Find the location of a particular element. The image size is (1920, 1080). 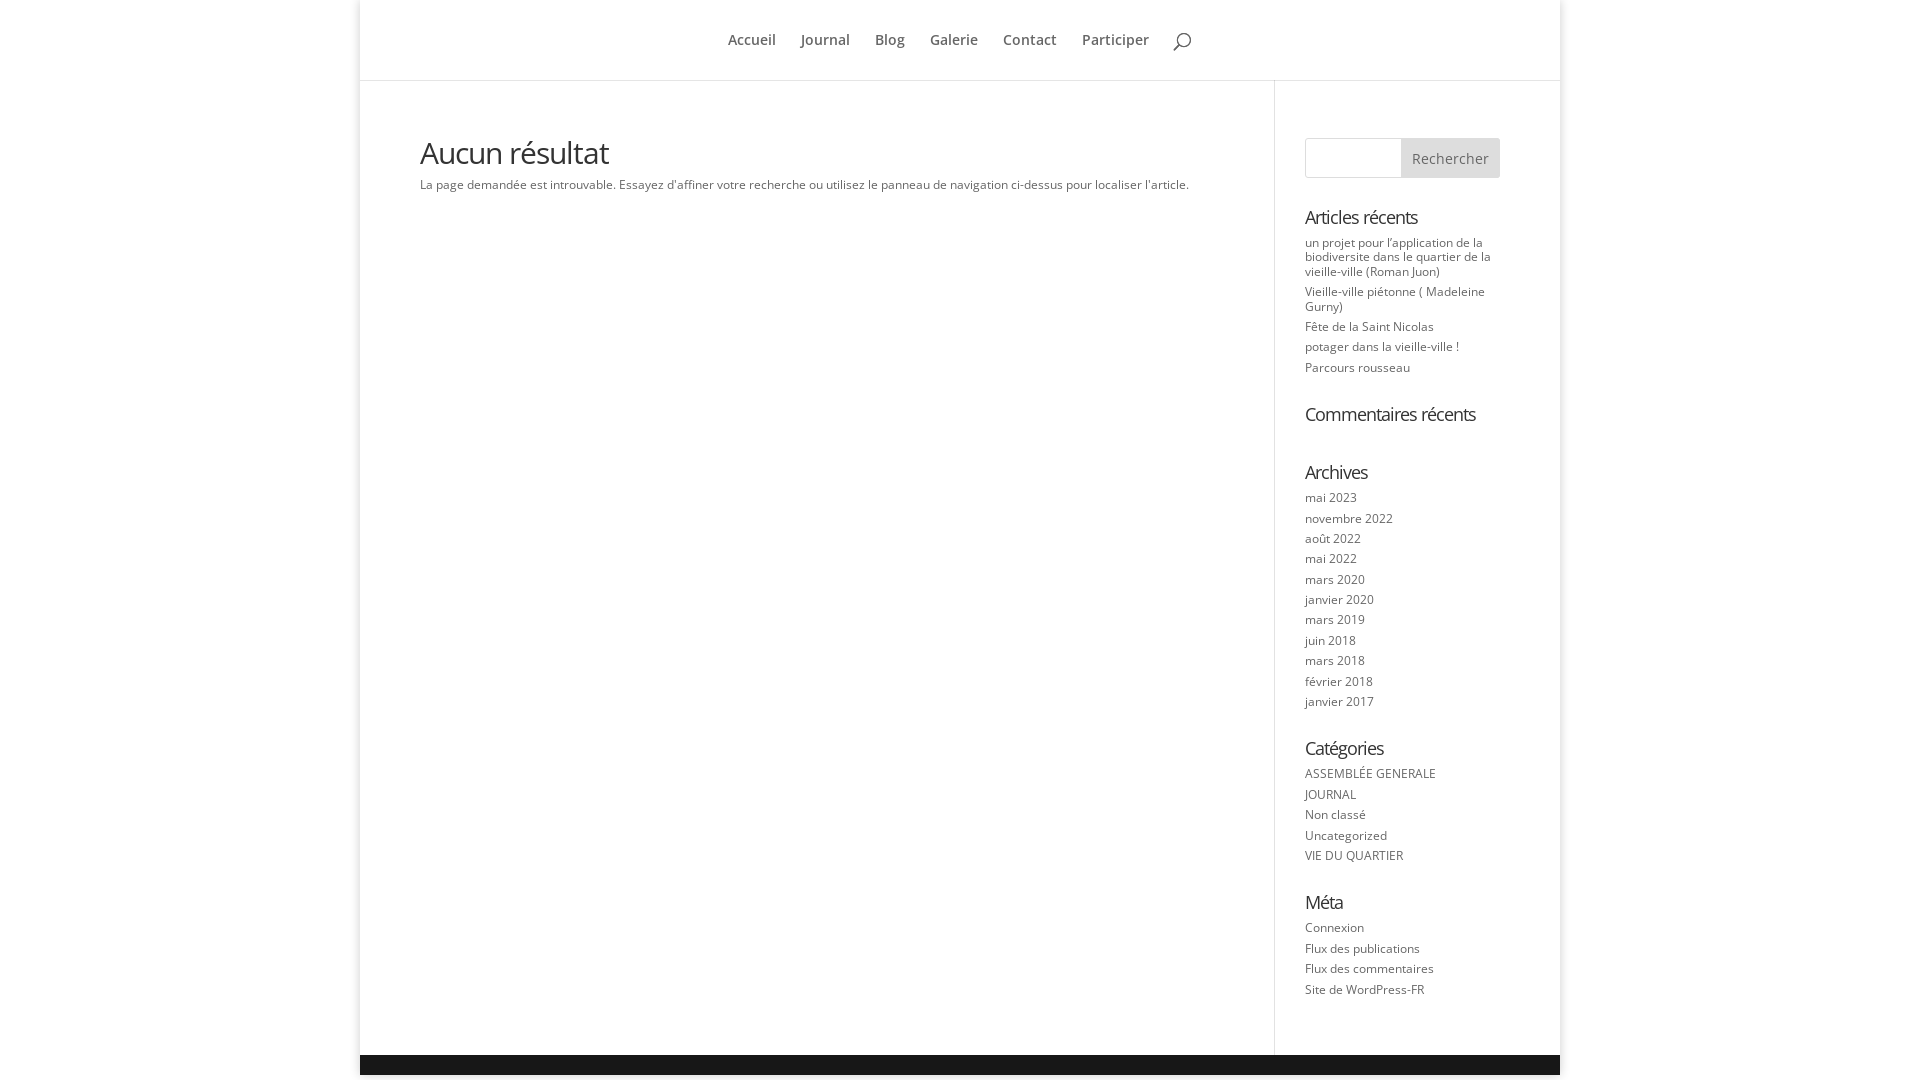

Participer is located at coordinates (1116, 56).